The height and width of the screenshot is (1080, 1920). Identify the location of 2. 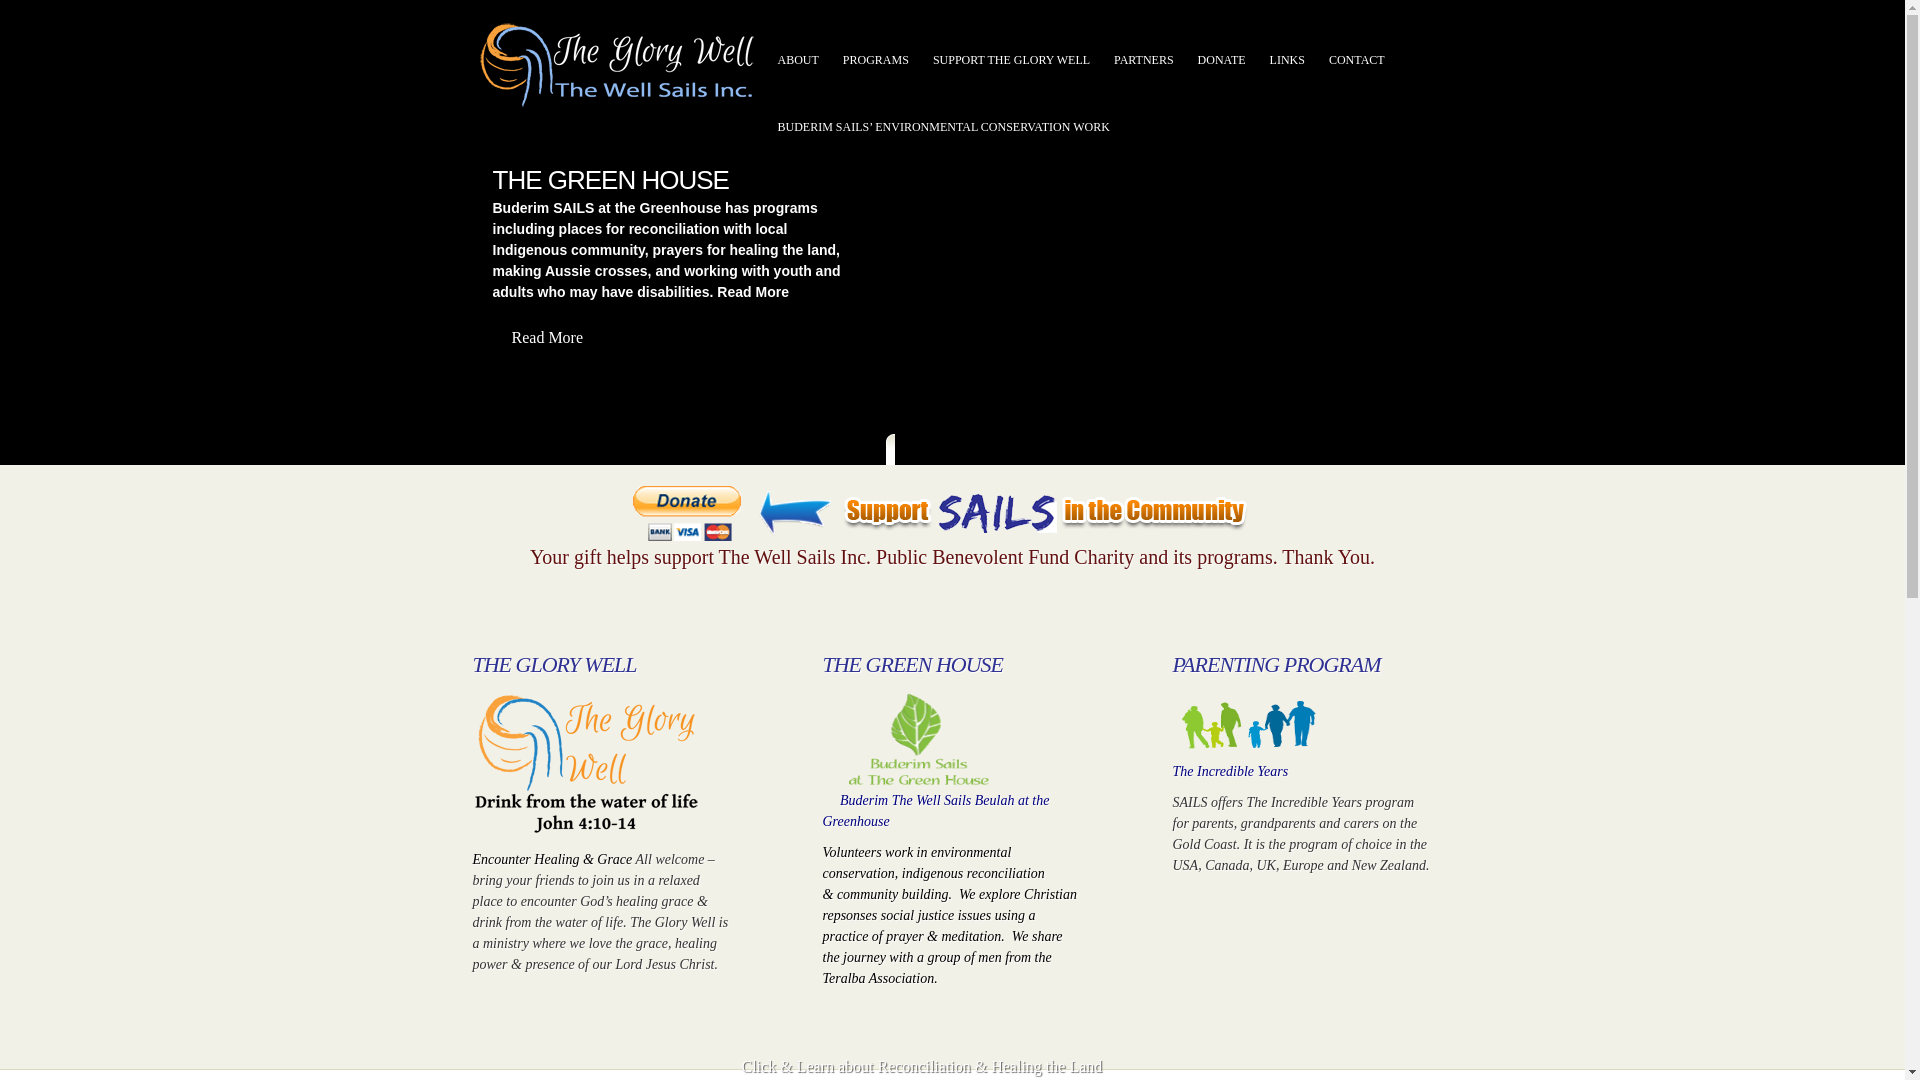
(930, 452).